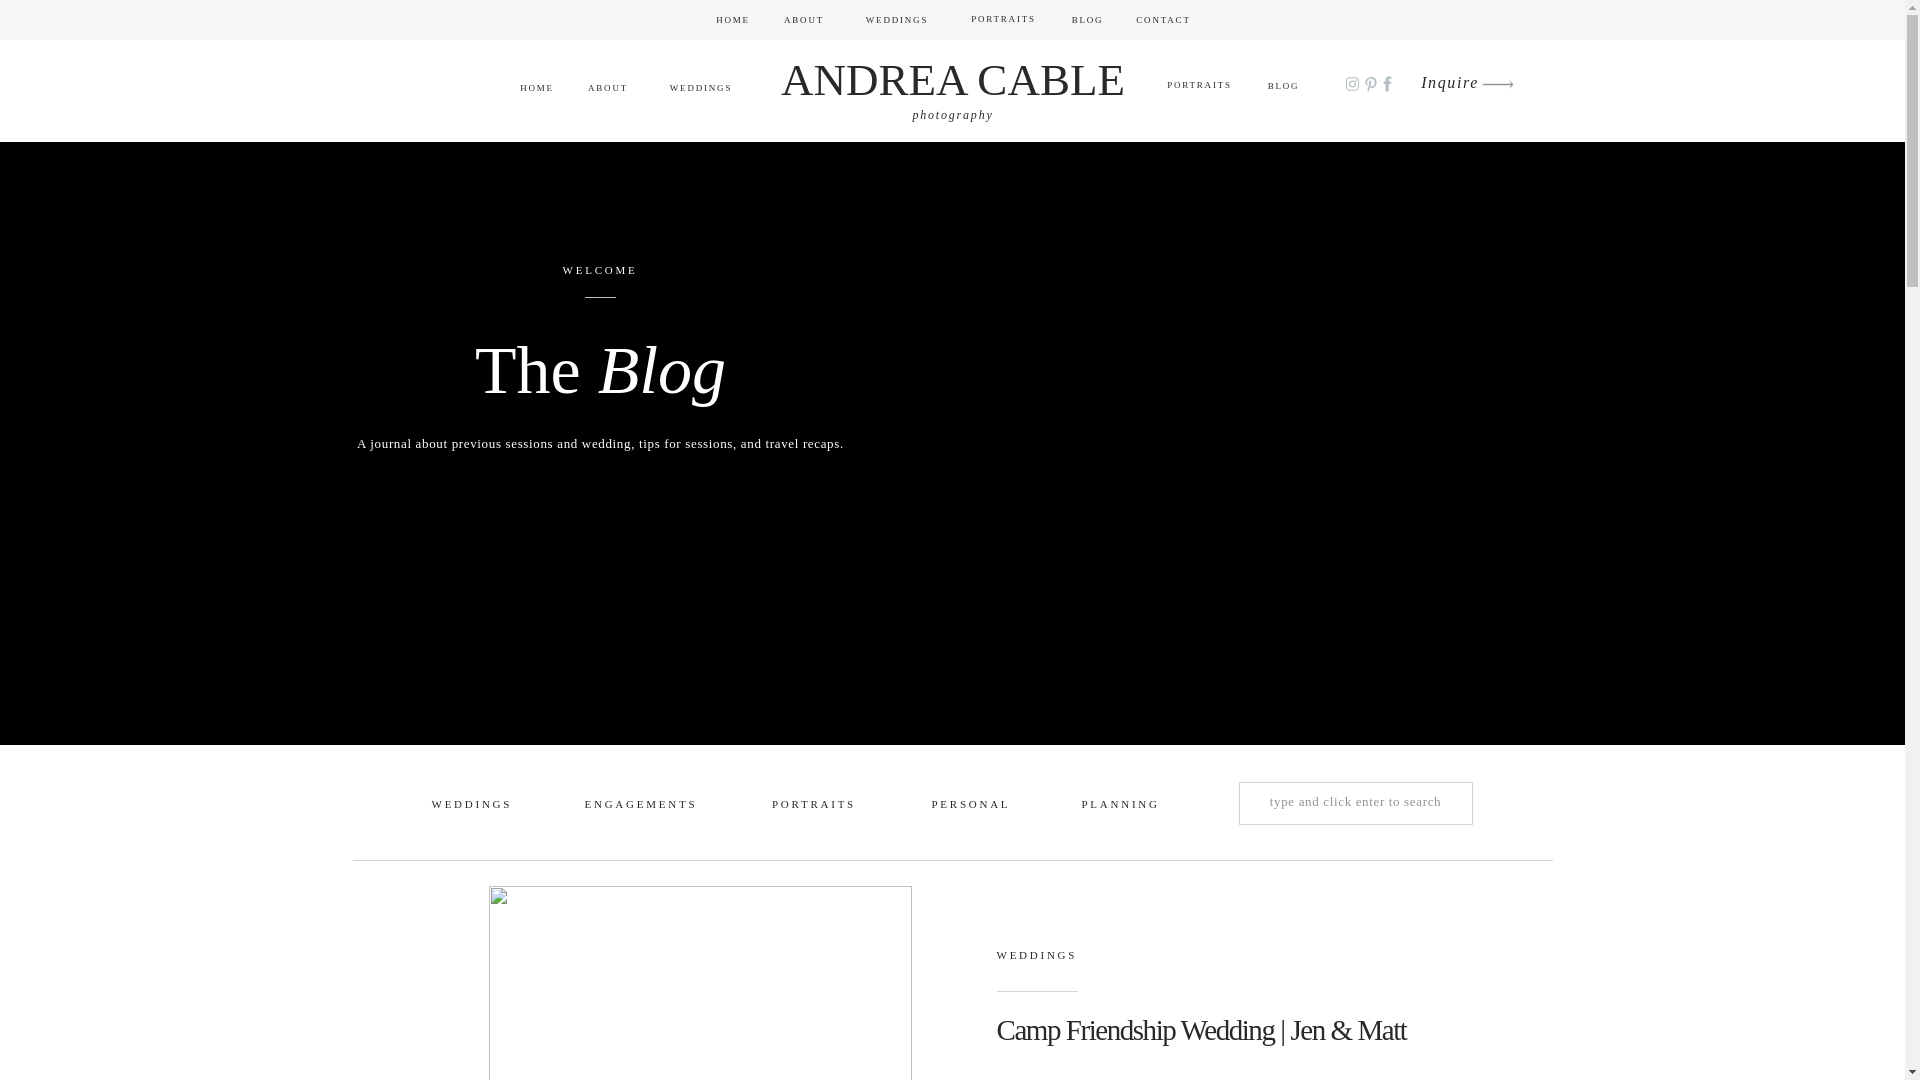 This screenshot has width=1920, height=1080. What do you see at coordinates (1283, 86) in the screenshot?
I see `BLOG` at bounding box center [1283, 86].